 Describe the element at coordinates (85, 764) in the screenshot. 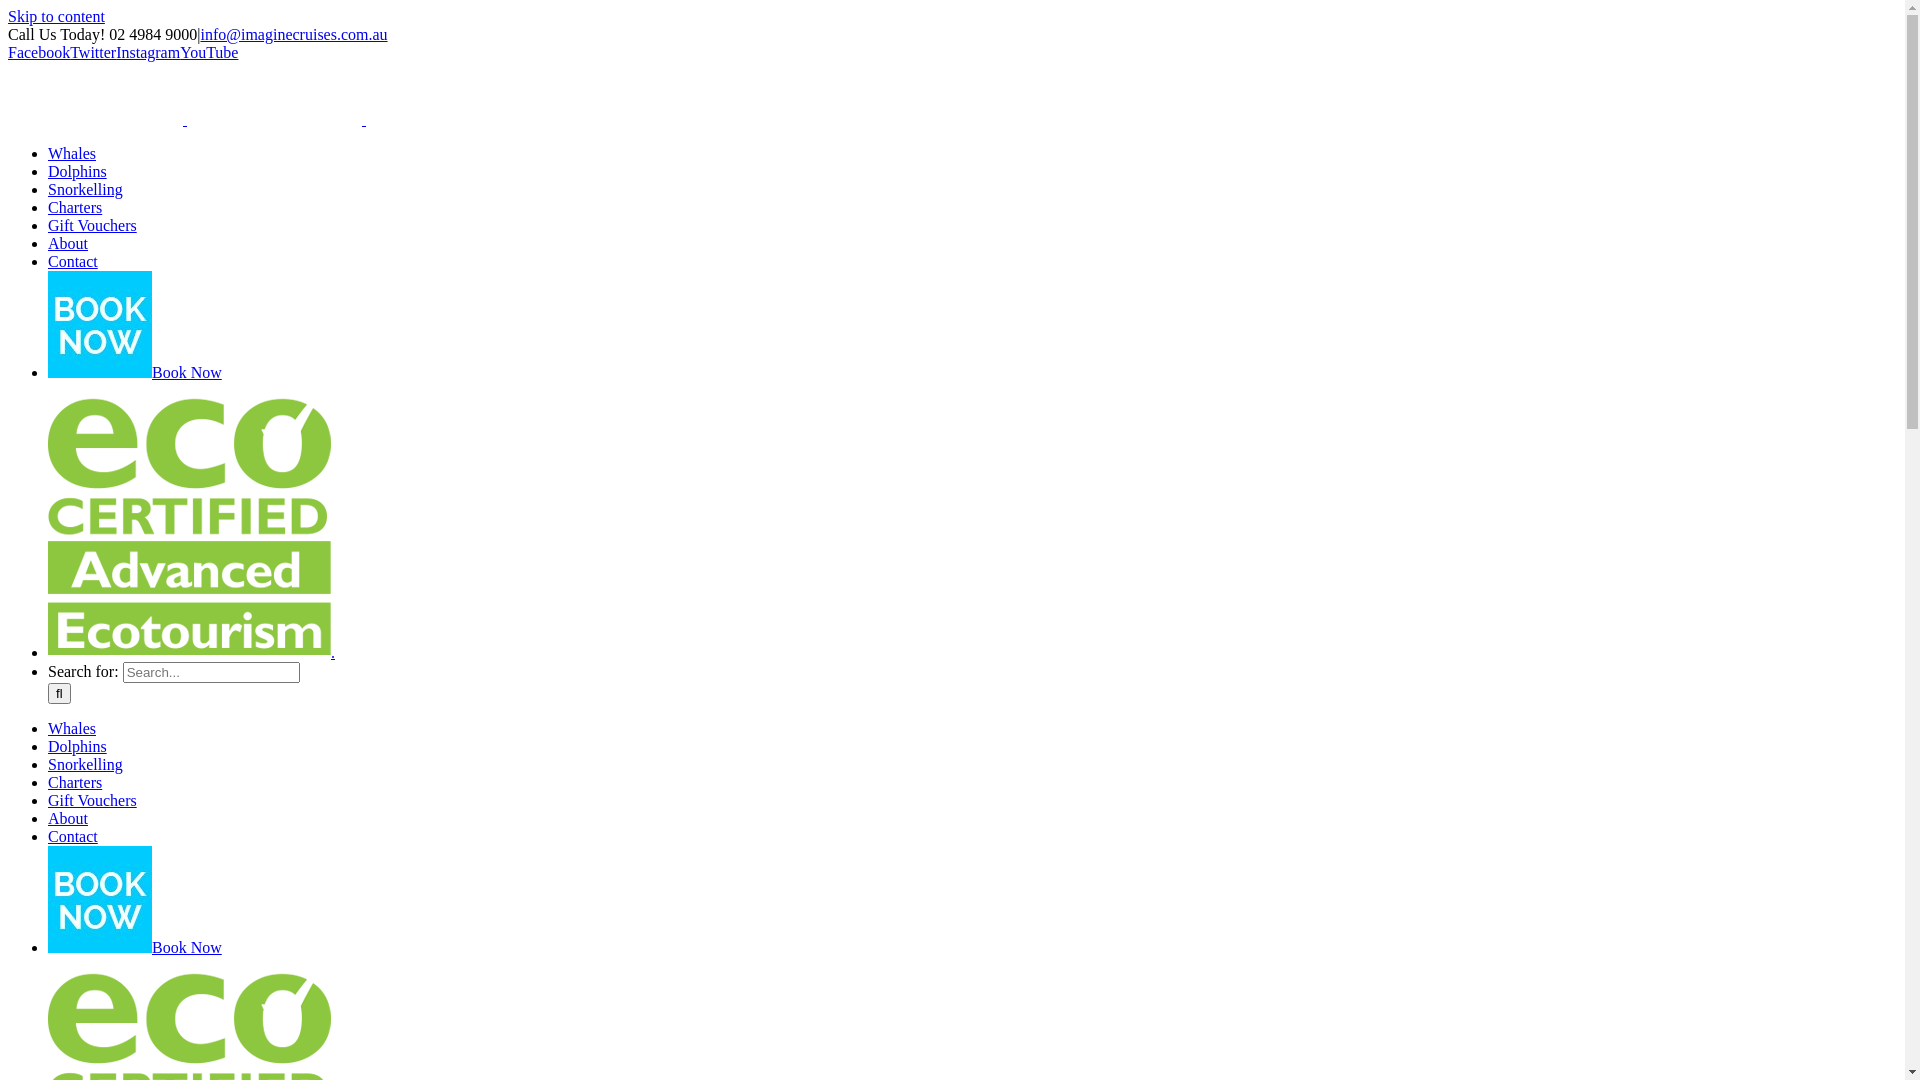

I see `Snorkelling` at that location.